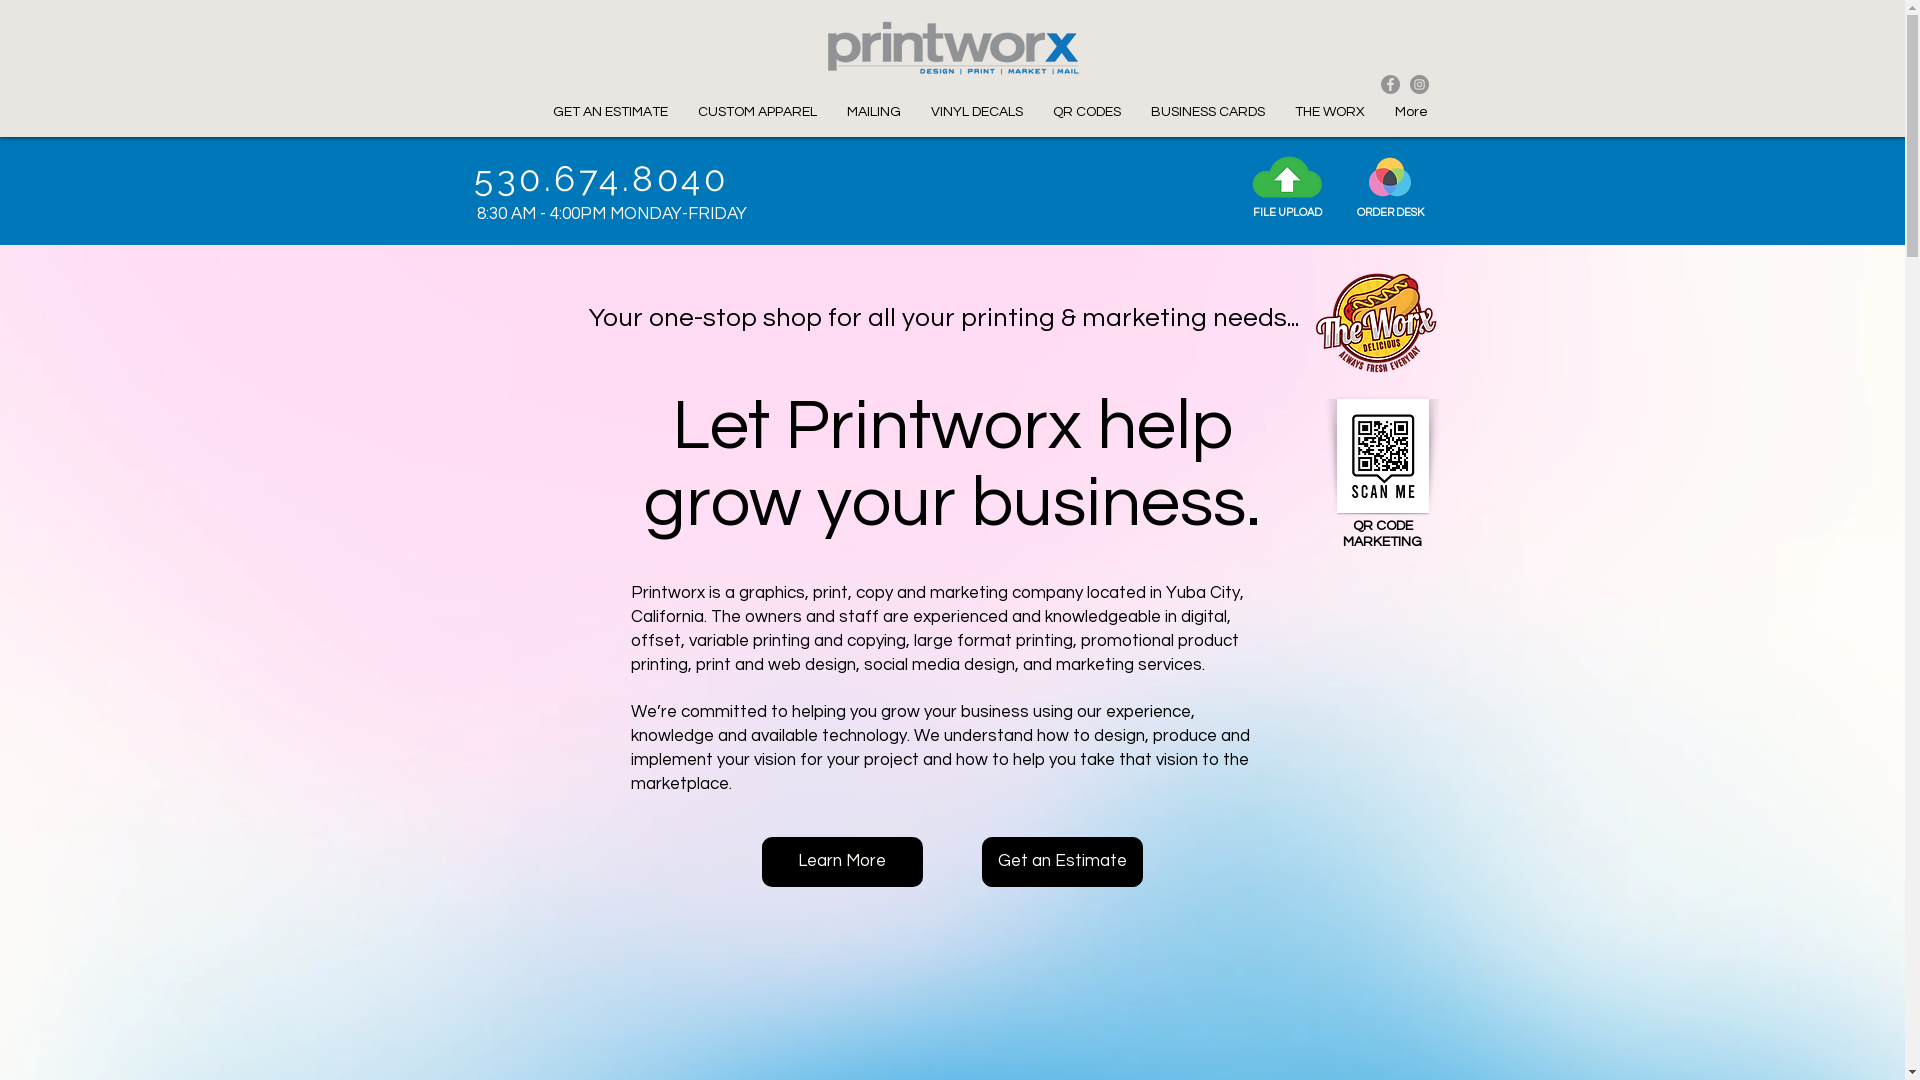  I want to click on Get an Estimate, so click(1062, 862).